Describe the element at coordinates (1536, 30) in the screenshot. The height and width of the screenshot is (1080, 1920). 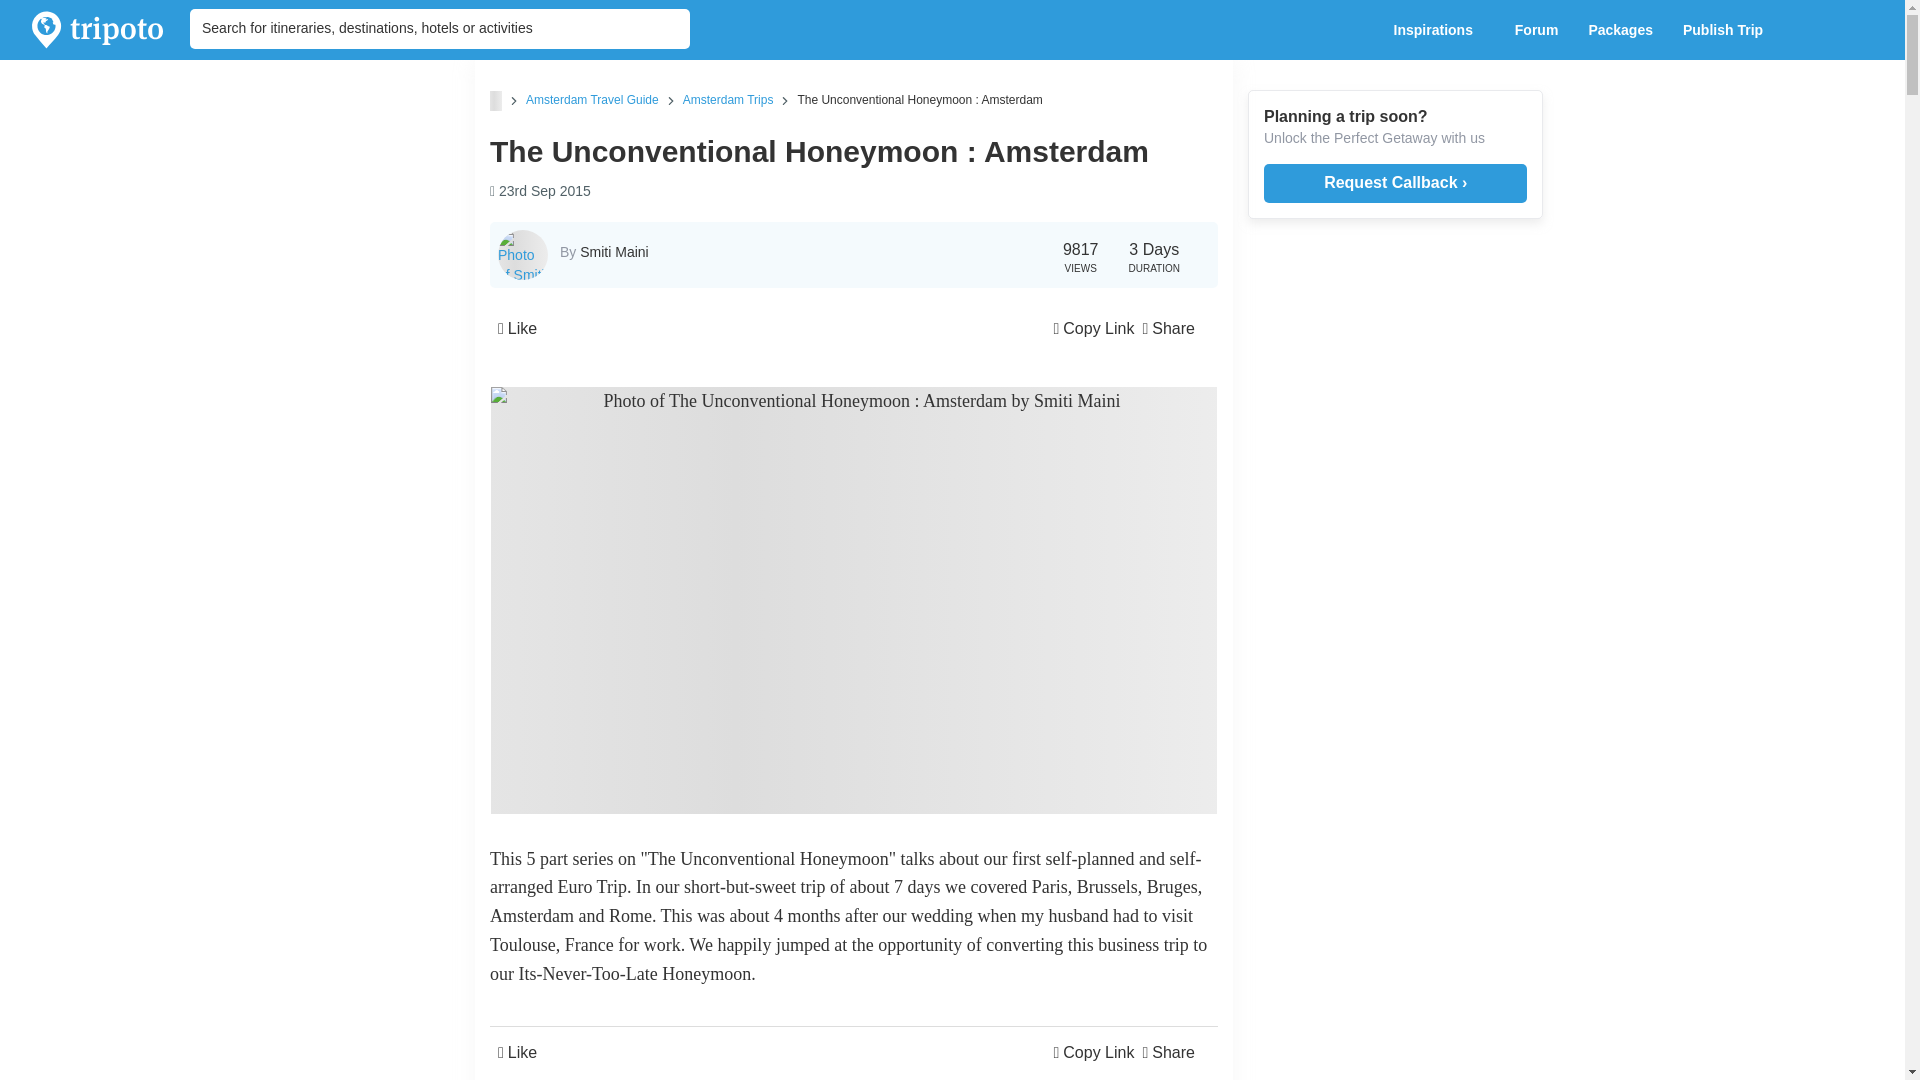
I see `Forum` at that location.